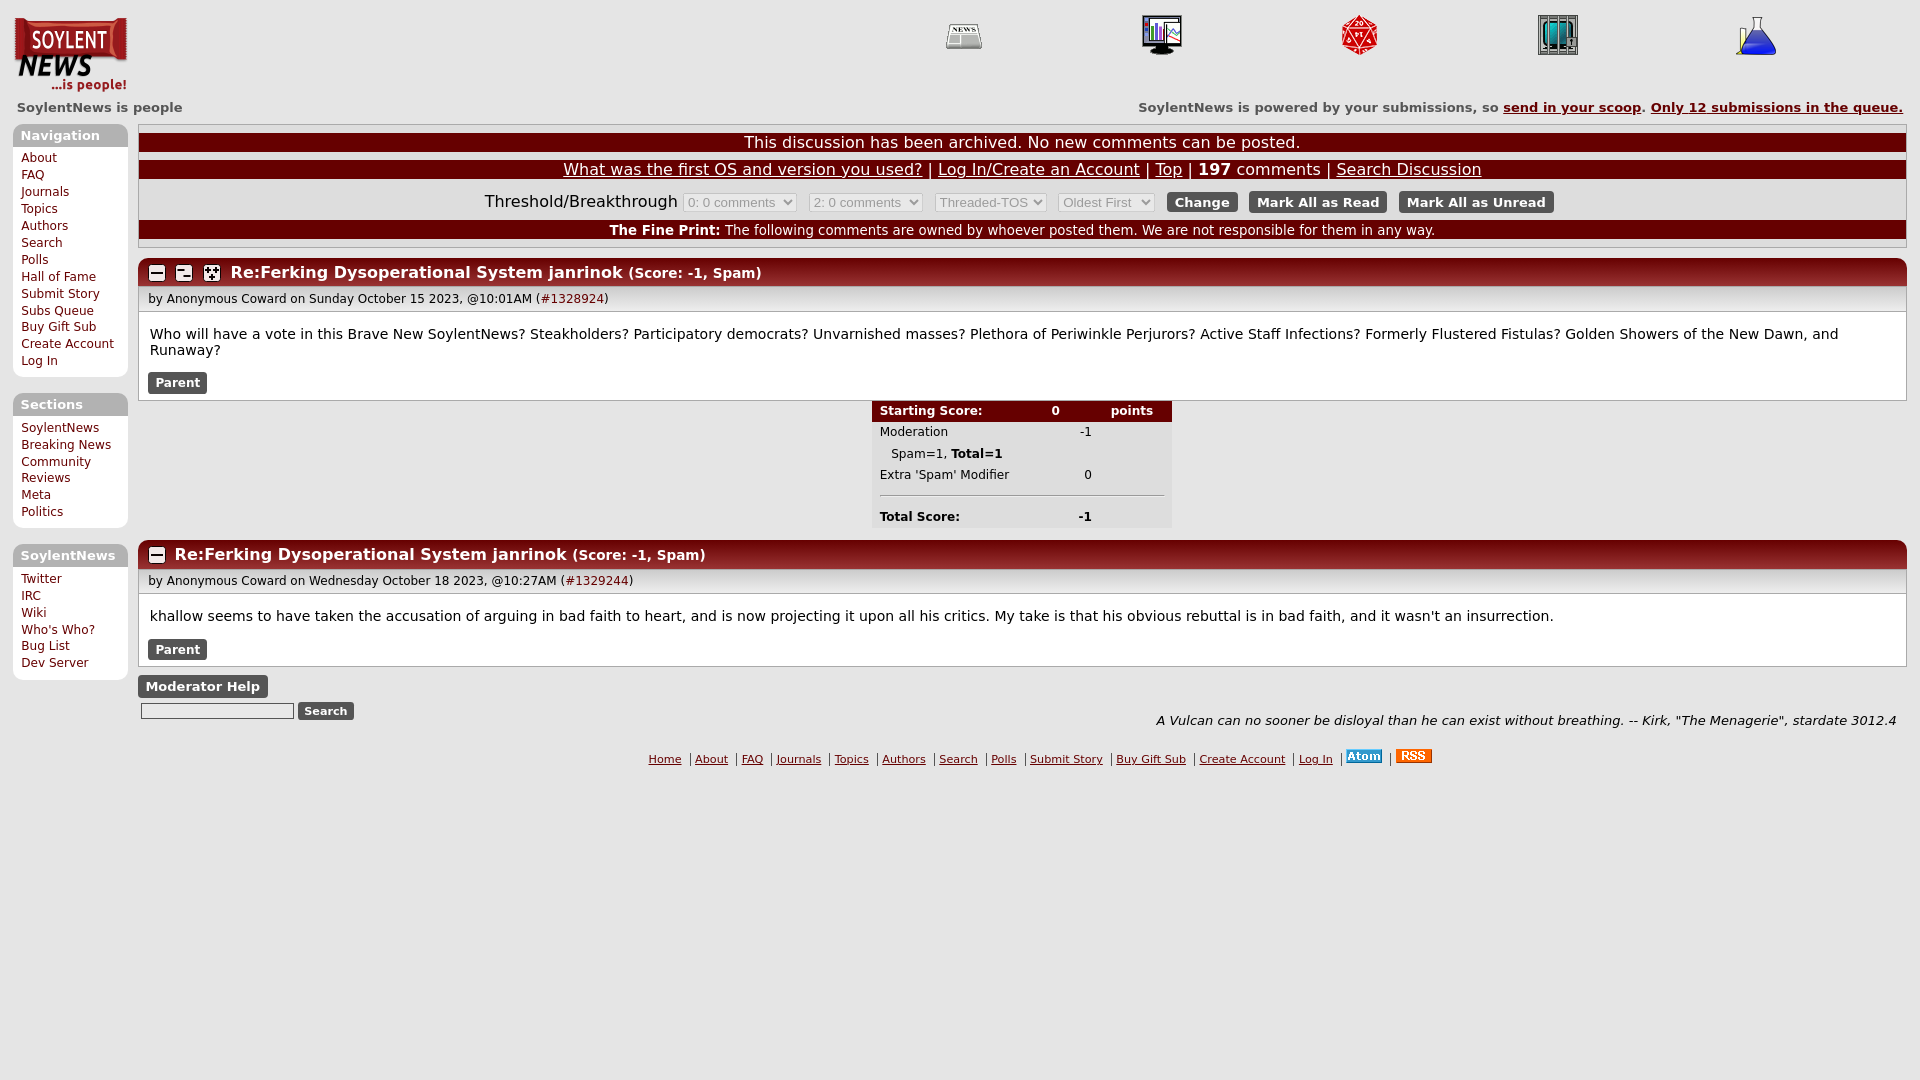 Image resolution: width=1920 pixels, height=1080 pixels. What do you see at coordinates (1572, 107) in the screenshot?
I see `send in your scoop` at bounding box center [1572, 107].